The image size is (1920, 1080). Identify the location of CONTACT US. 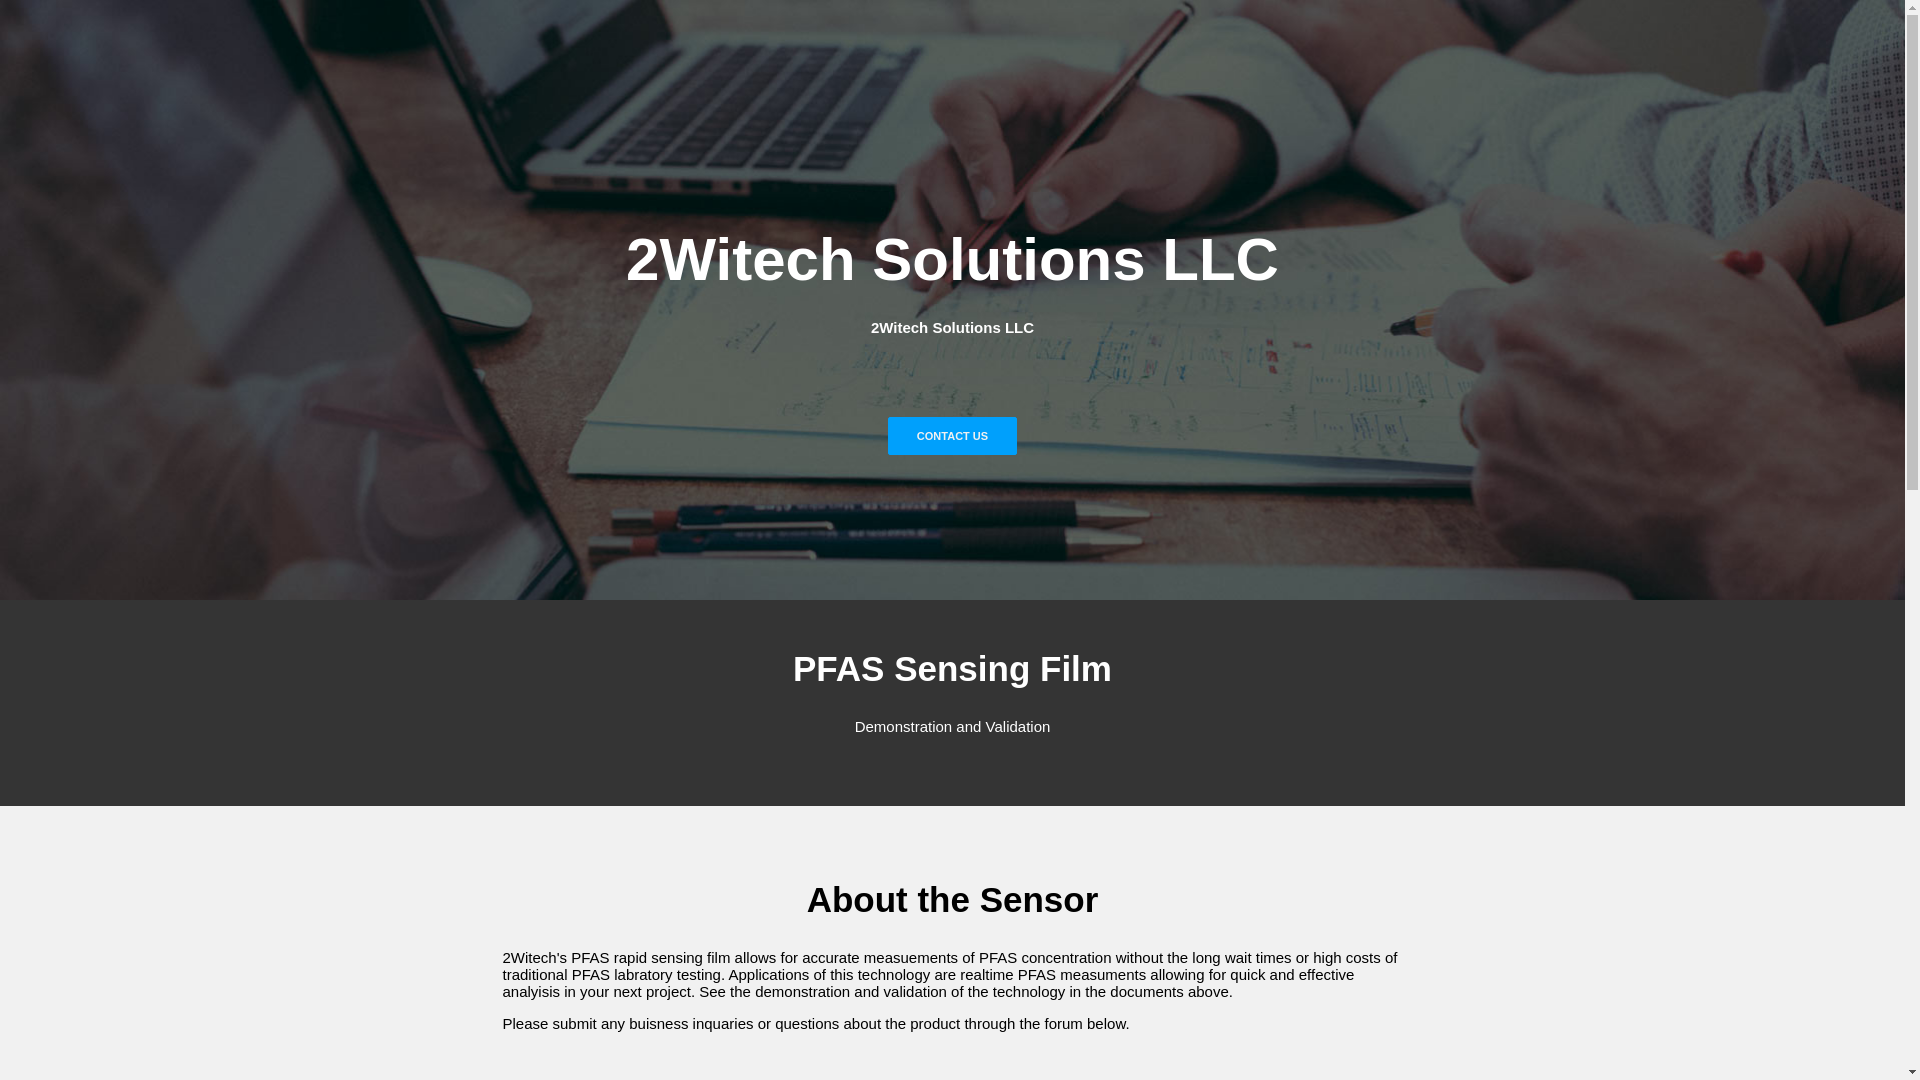
(952, 436).